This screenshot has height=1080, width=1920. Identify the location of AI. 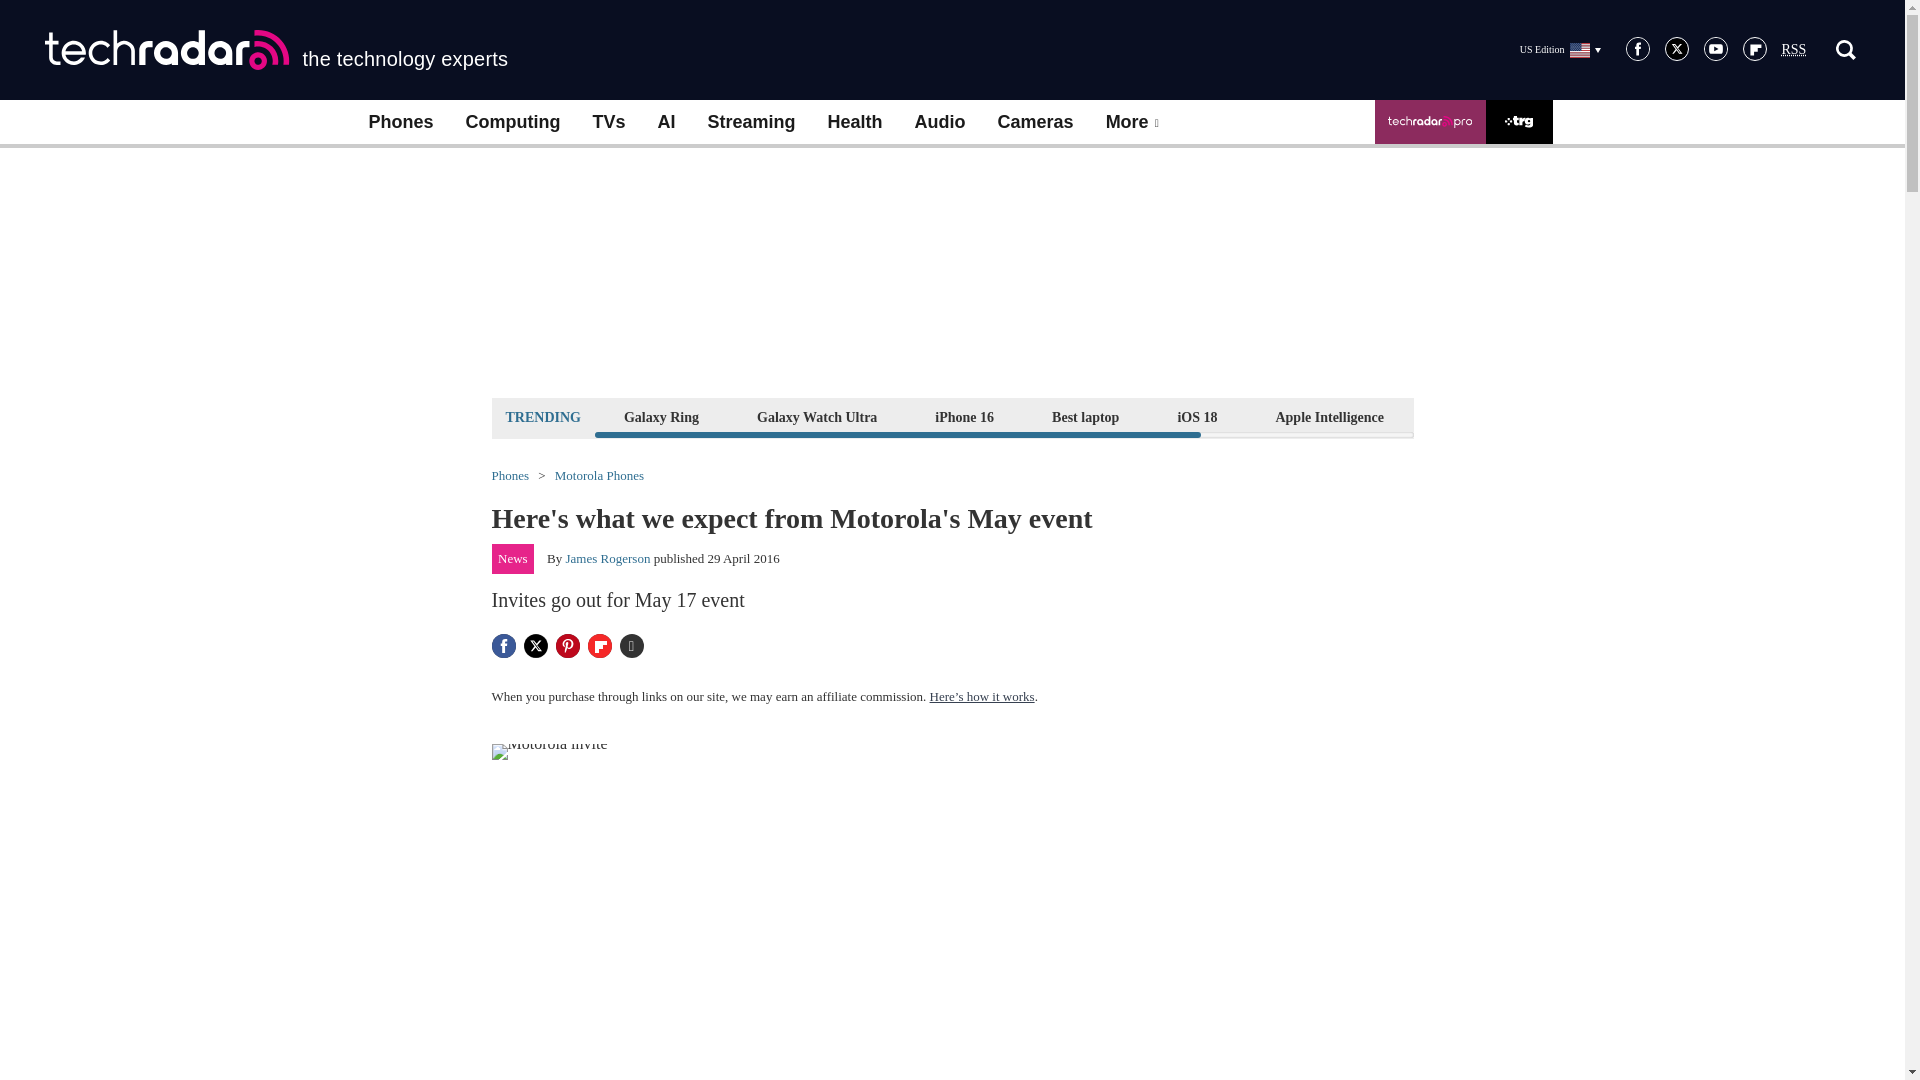
(666, 122).